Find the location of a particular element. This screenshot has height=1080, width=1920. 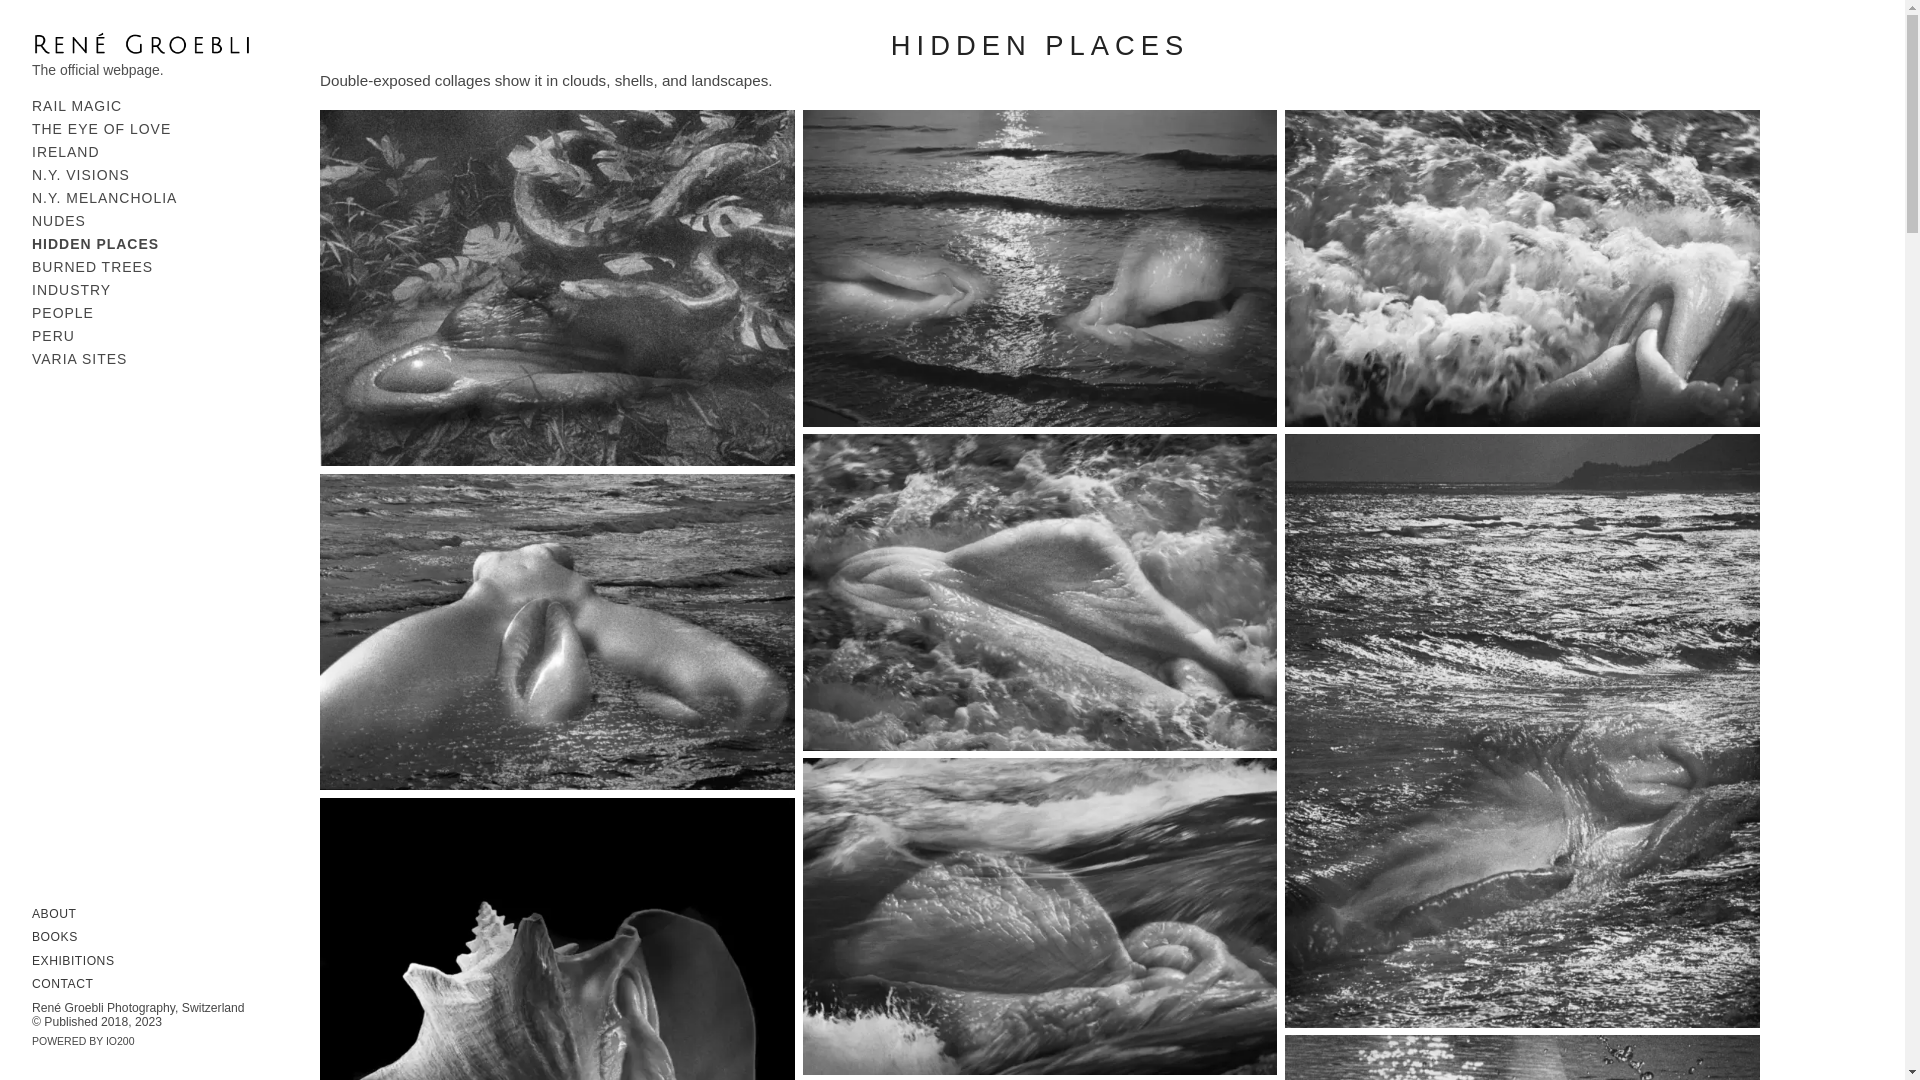

INDUSTRY is located at coordinates (72, 290).